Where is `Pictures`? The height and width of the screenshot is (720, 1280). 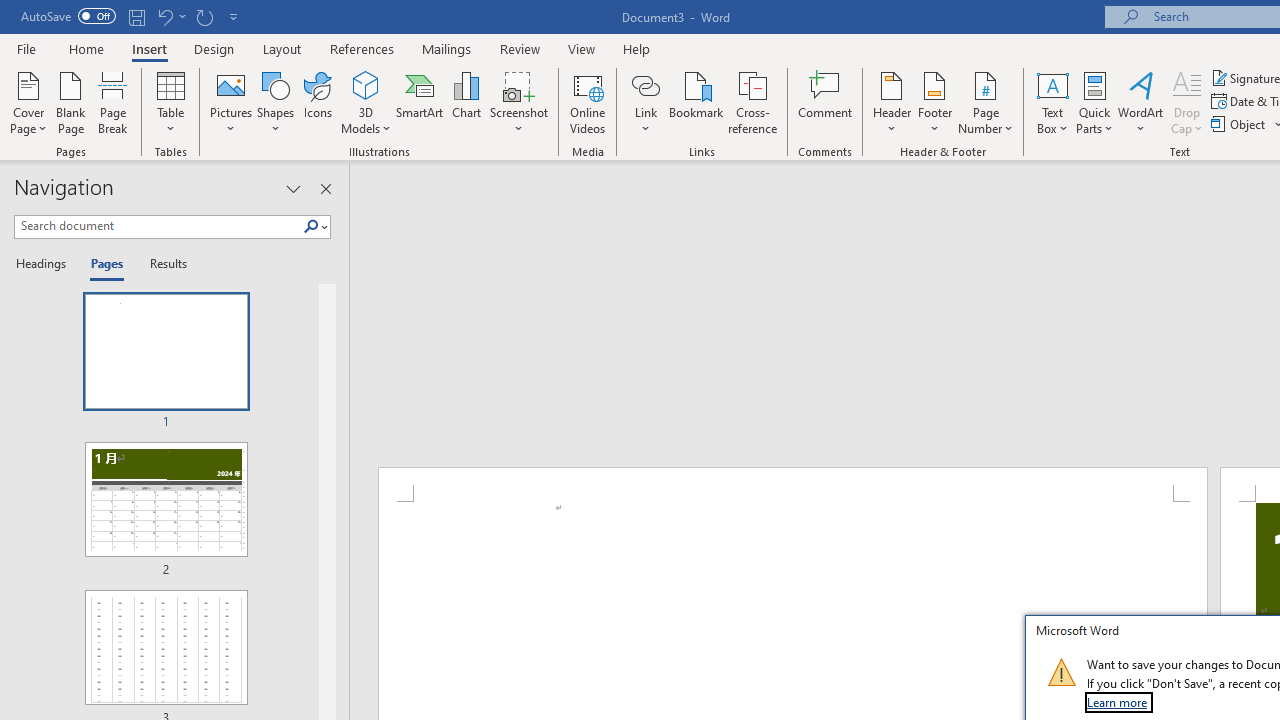 Pictures is located at coordinates (230, 102).